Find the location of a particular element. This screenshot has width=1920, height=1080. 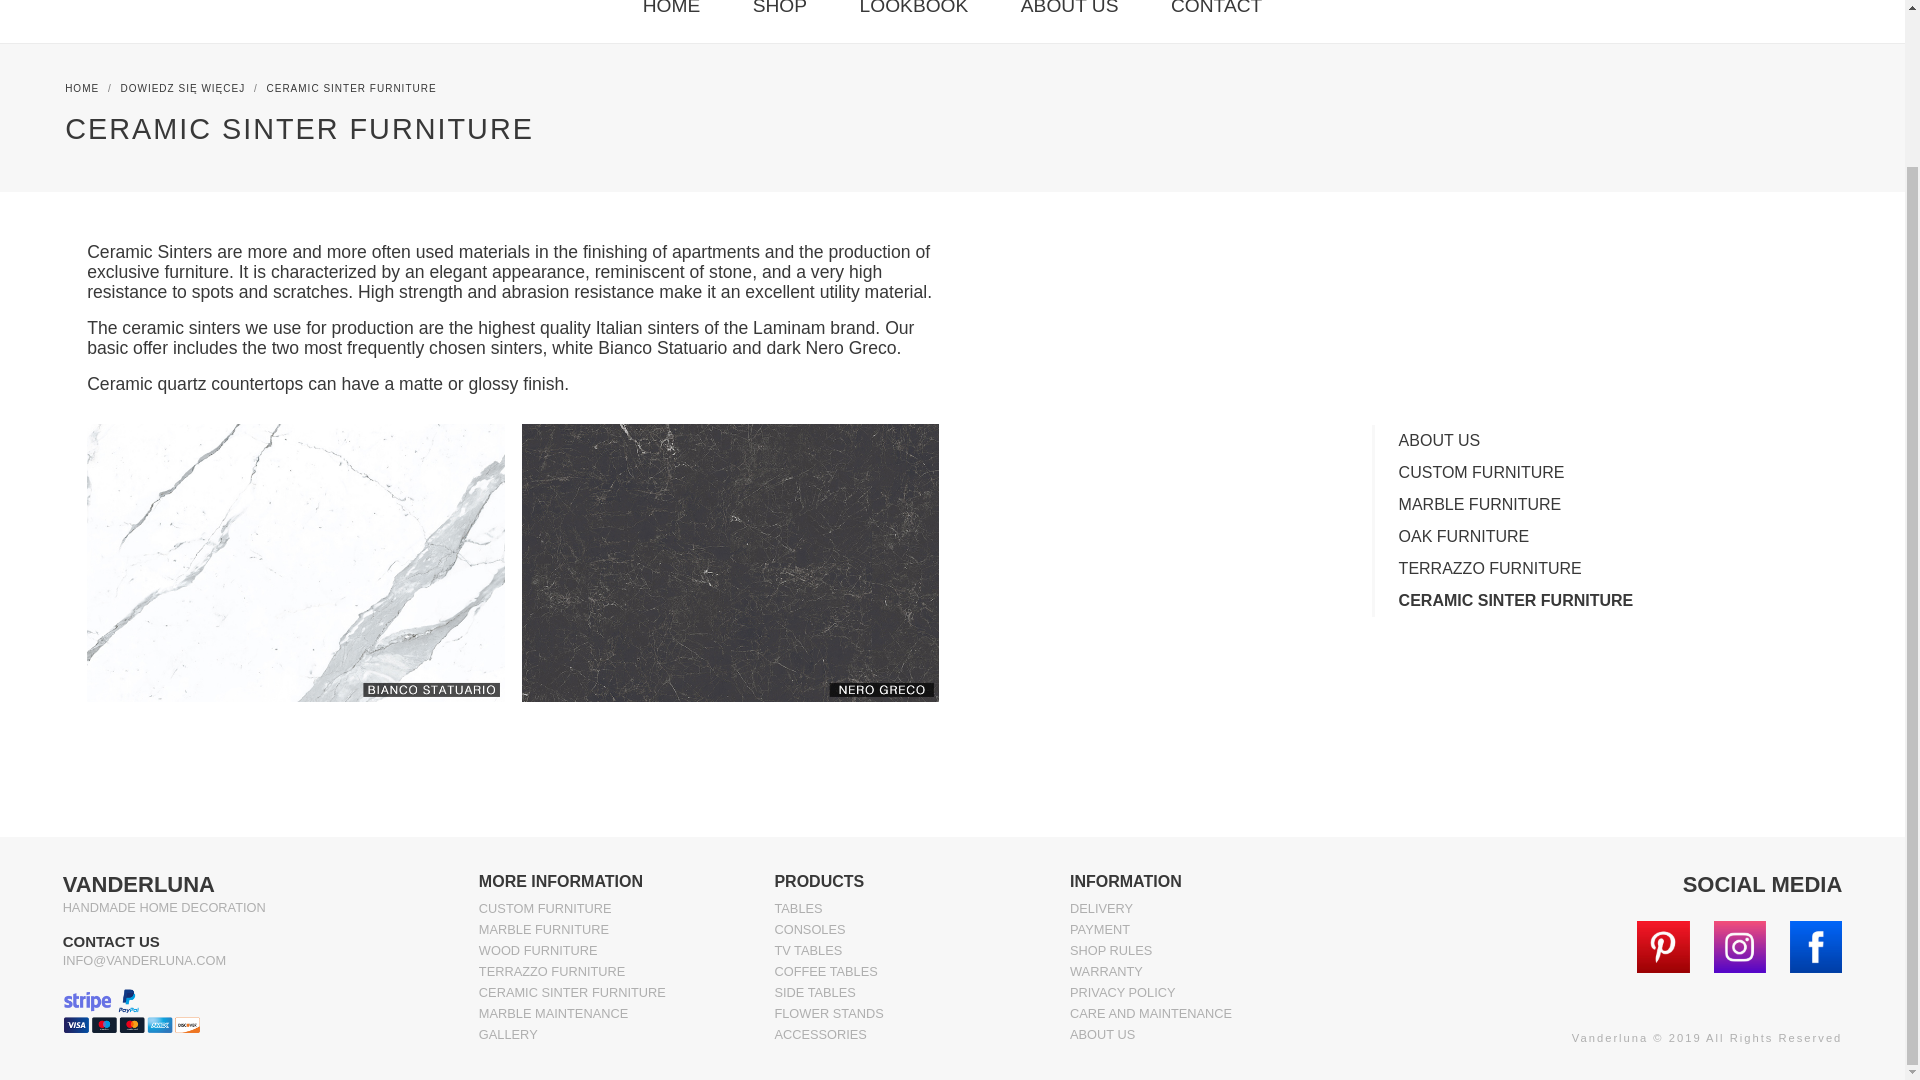

HOME is located at coordinates (672, 9).